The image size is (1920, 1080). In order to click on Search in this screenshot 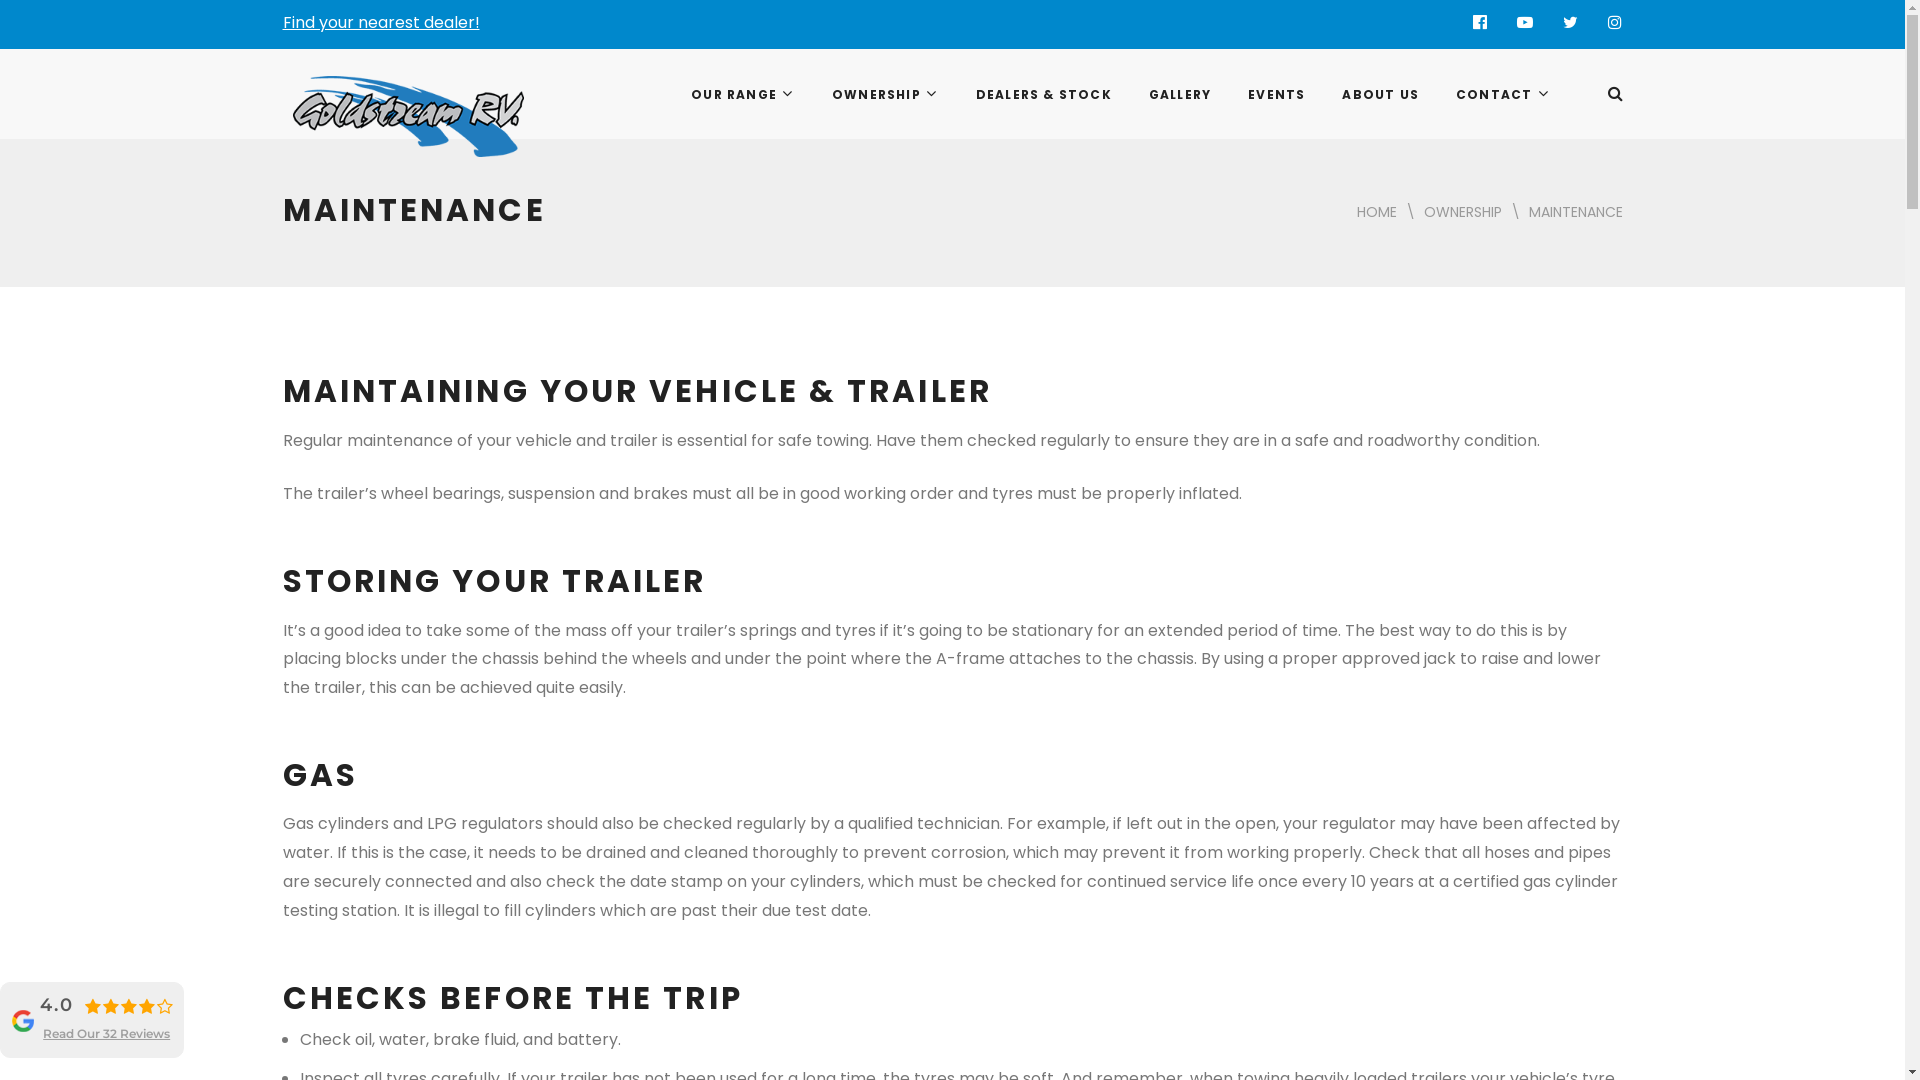, I will do `click(1590, 155)`.